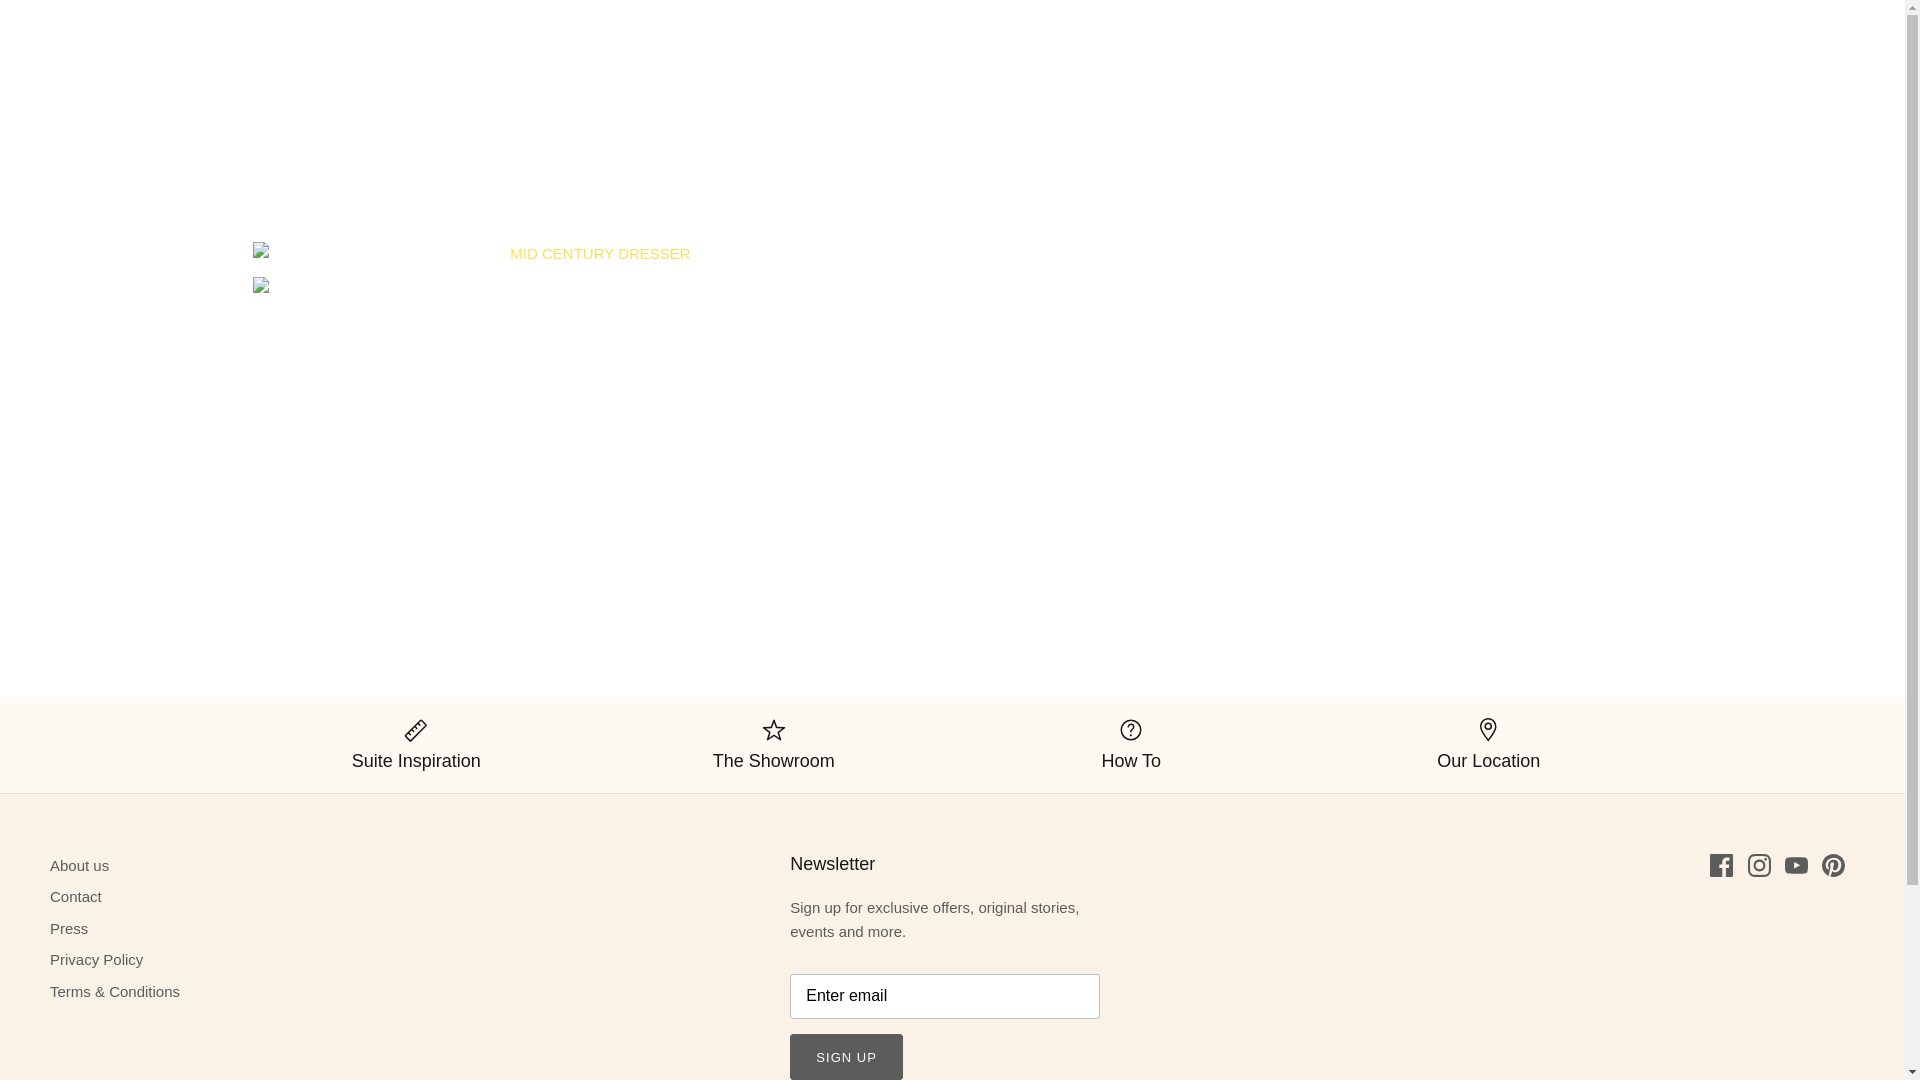 The height and width of the screenshot is (1080, 1920). What do you see at coordinates (1834, 865) in the screenshot?
I see `Pinterest` at bounding box center [1834, 865].